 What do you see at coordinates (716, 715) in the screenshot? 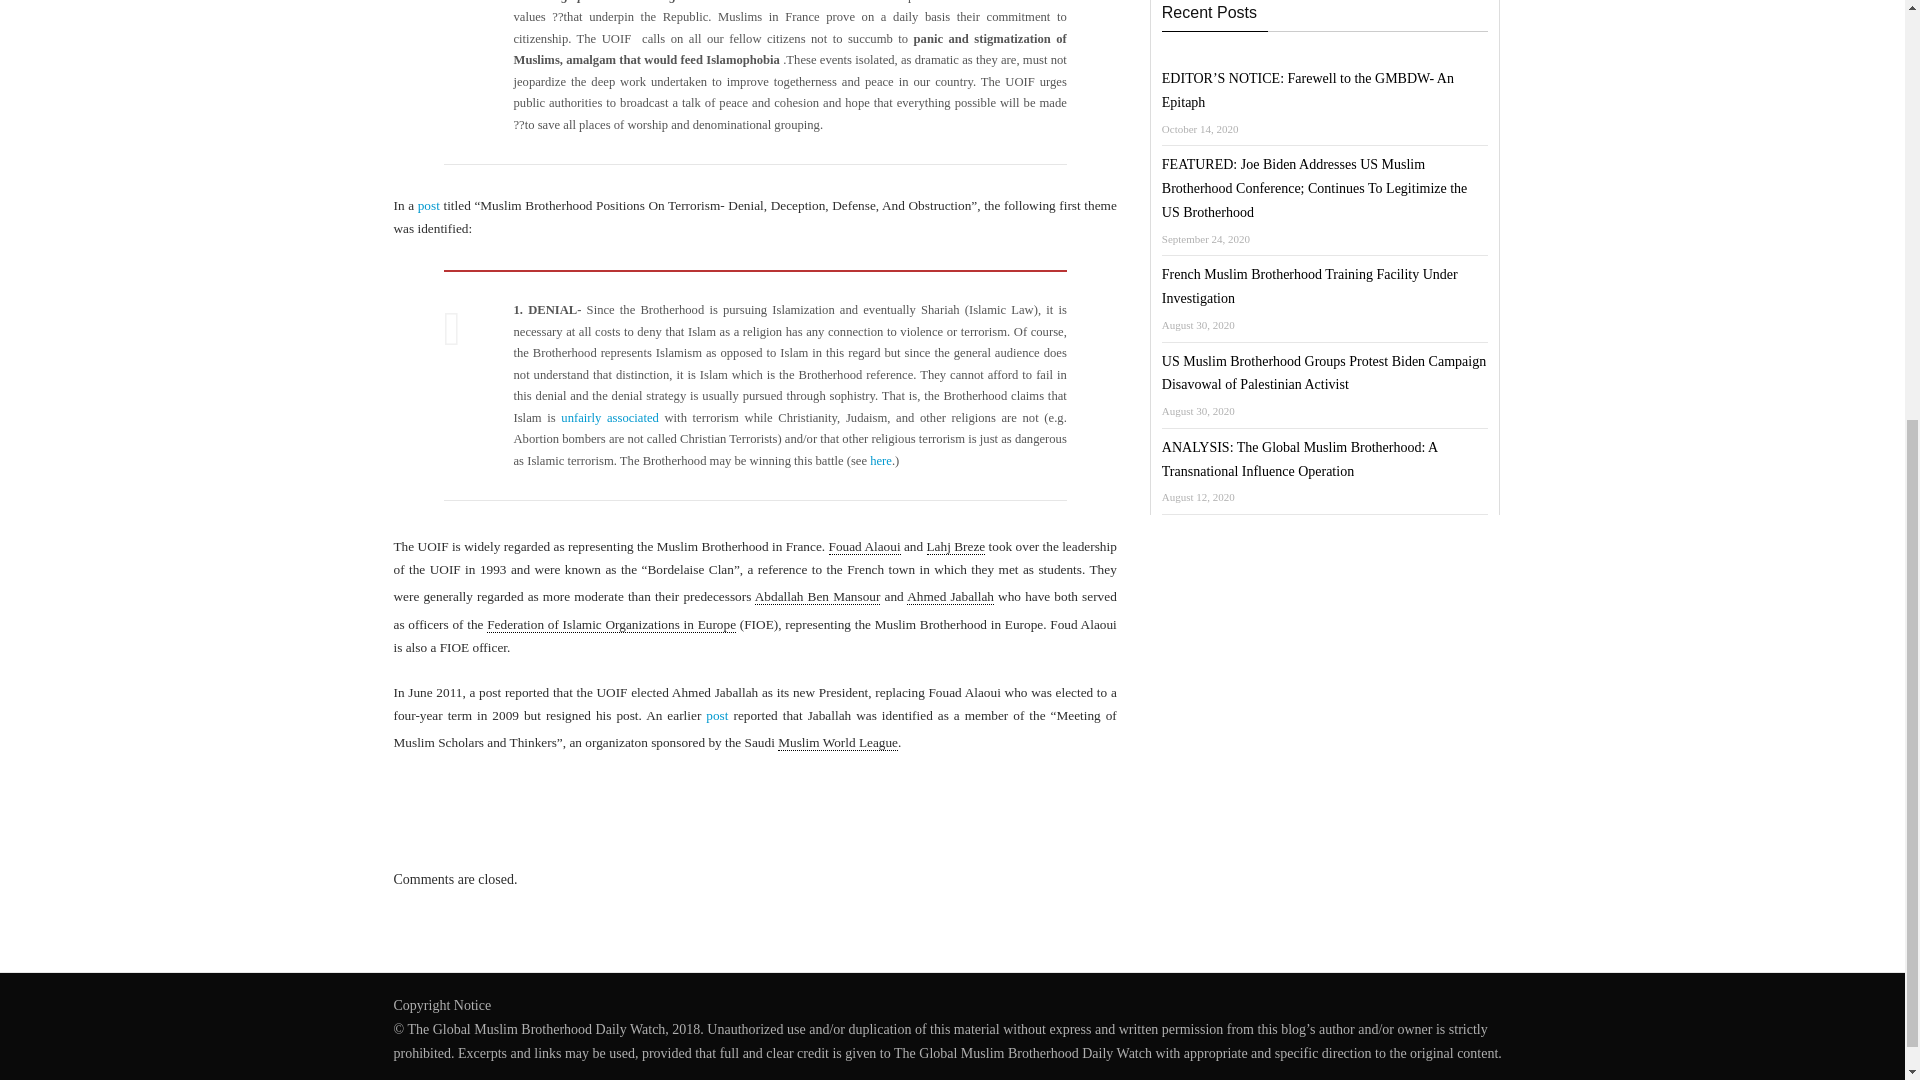
I see `post` at bounding box center [716, 715].